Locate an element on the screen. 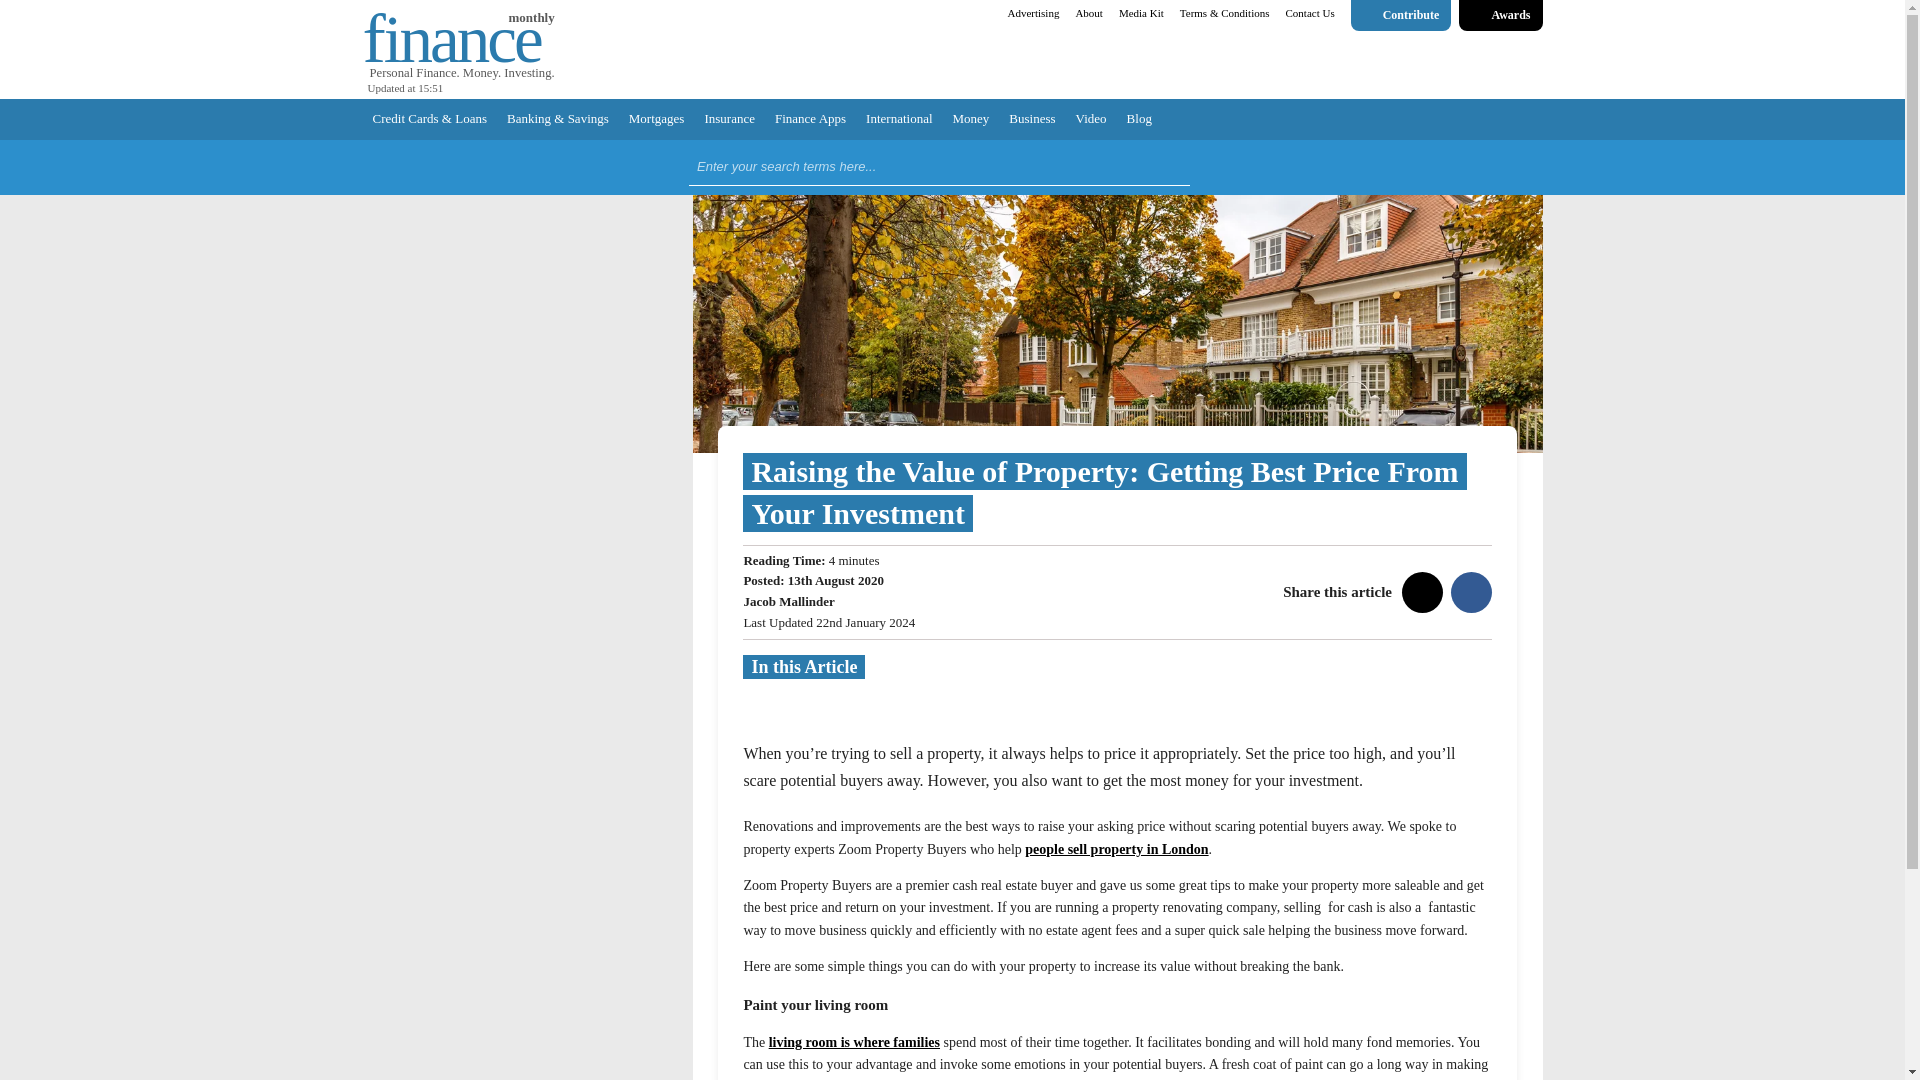  Mortgages is located at coordinates (656, 120).